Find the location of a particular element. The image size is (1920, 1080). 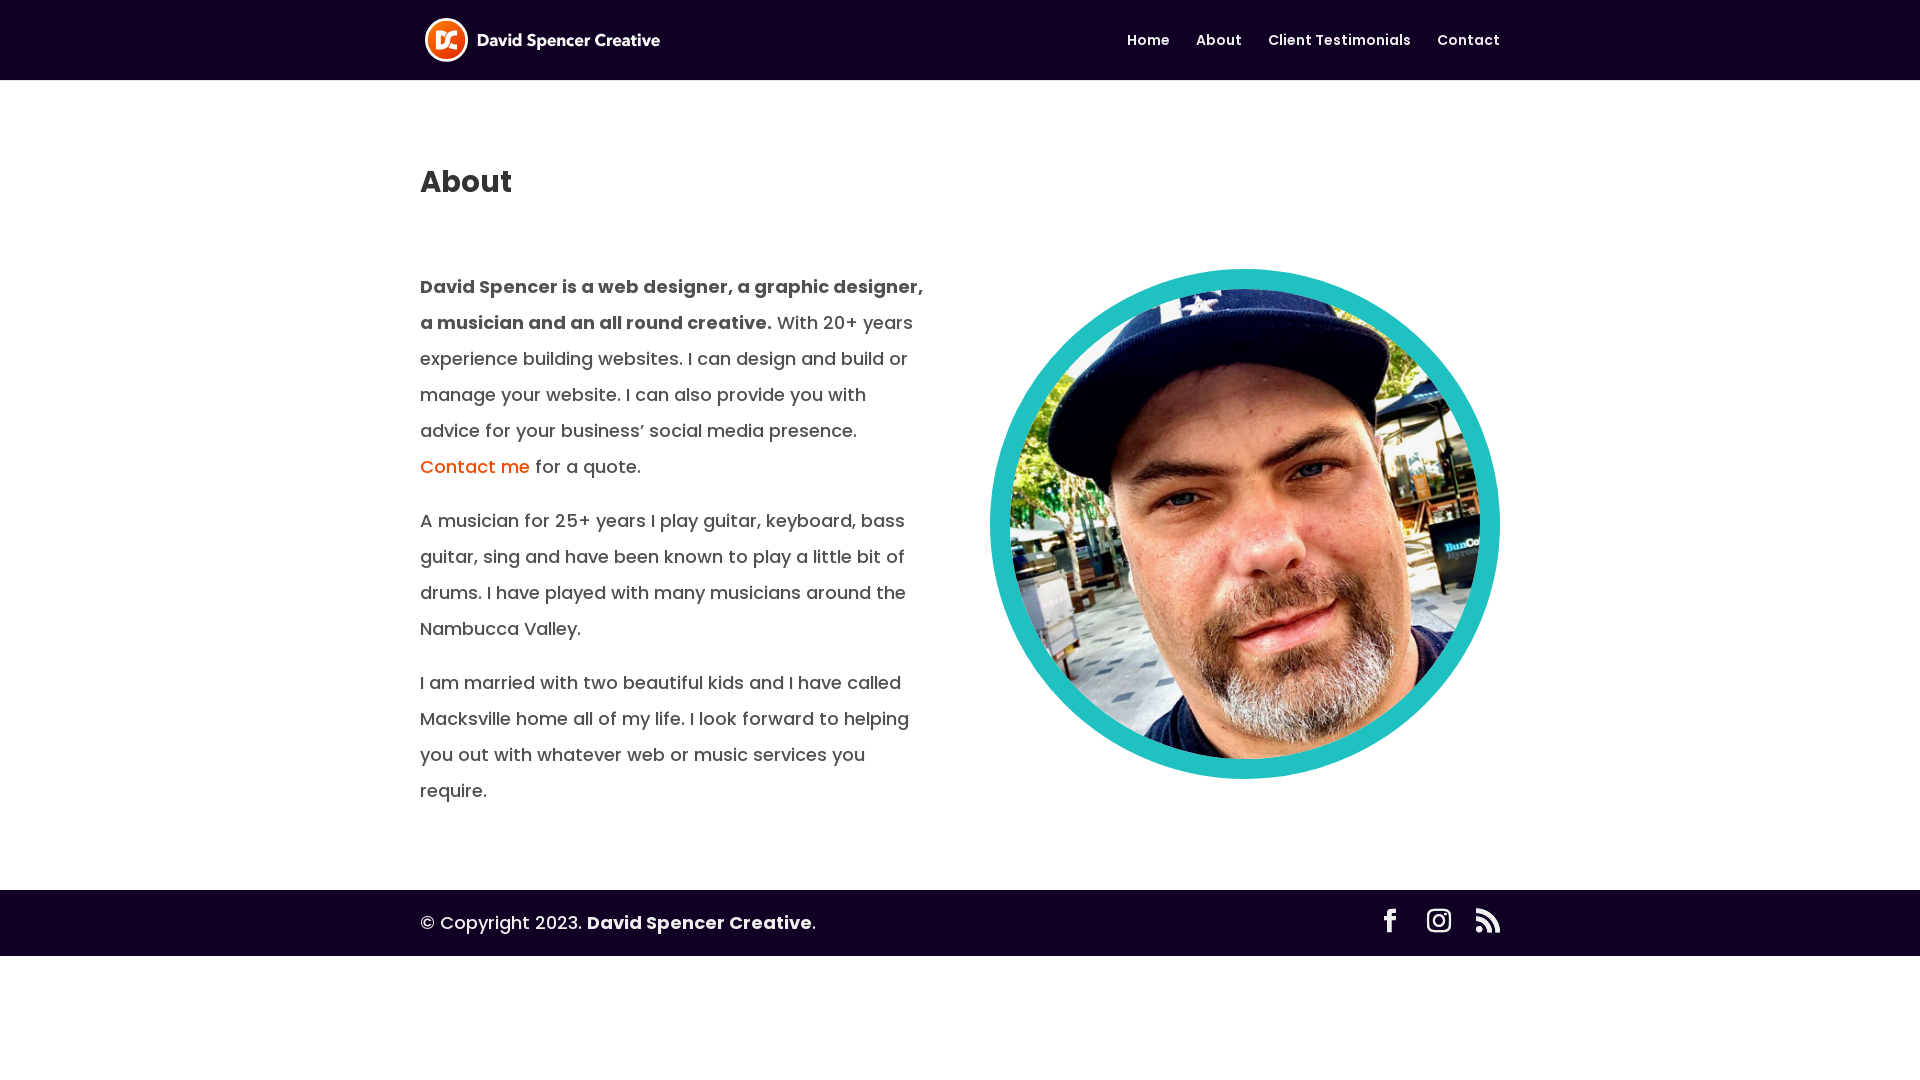

David Spencer Creative is located at coordinates (700, 922).